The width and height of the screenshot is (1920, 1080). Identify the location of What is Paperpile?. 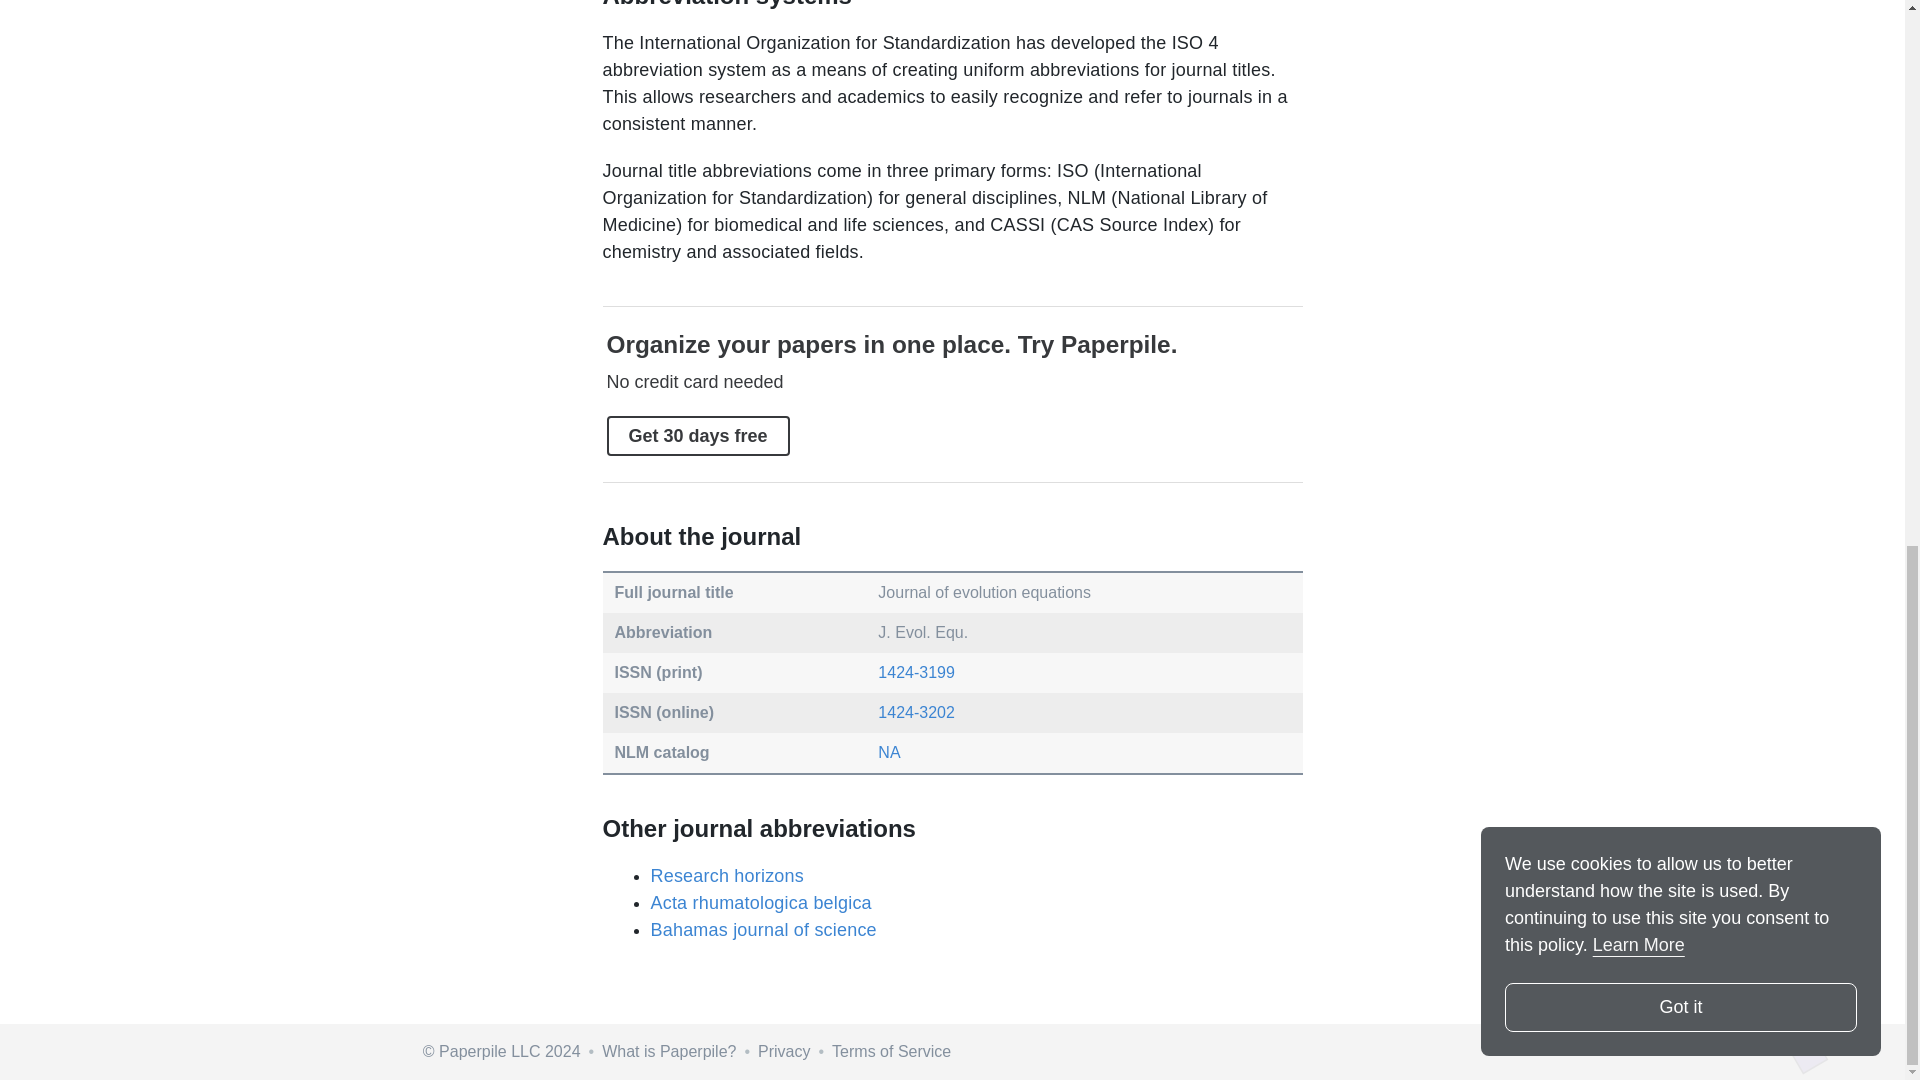
(668, 1051).